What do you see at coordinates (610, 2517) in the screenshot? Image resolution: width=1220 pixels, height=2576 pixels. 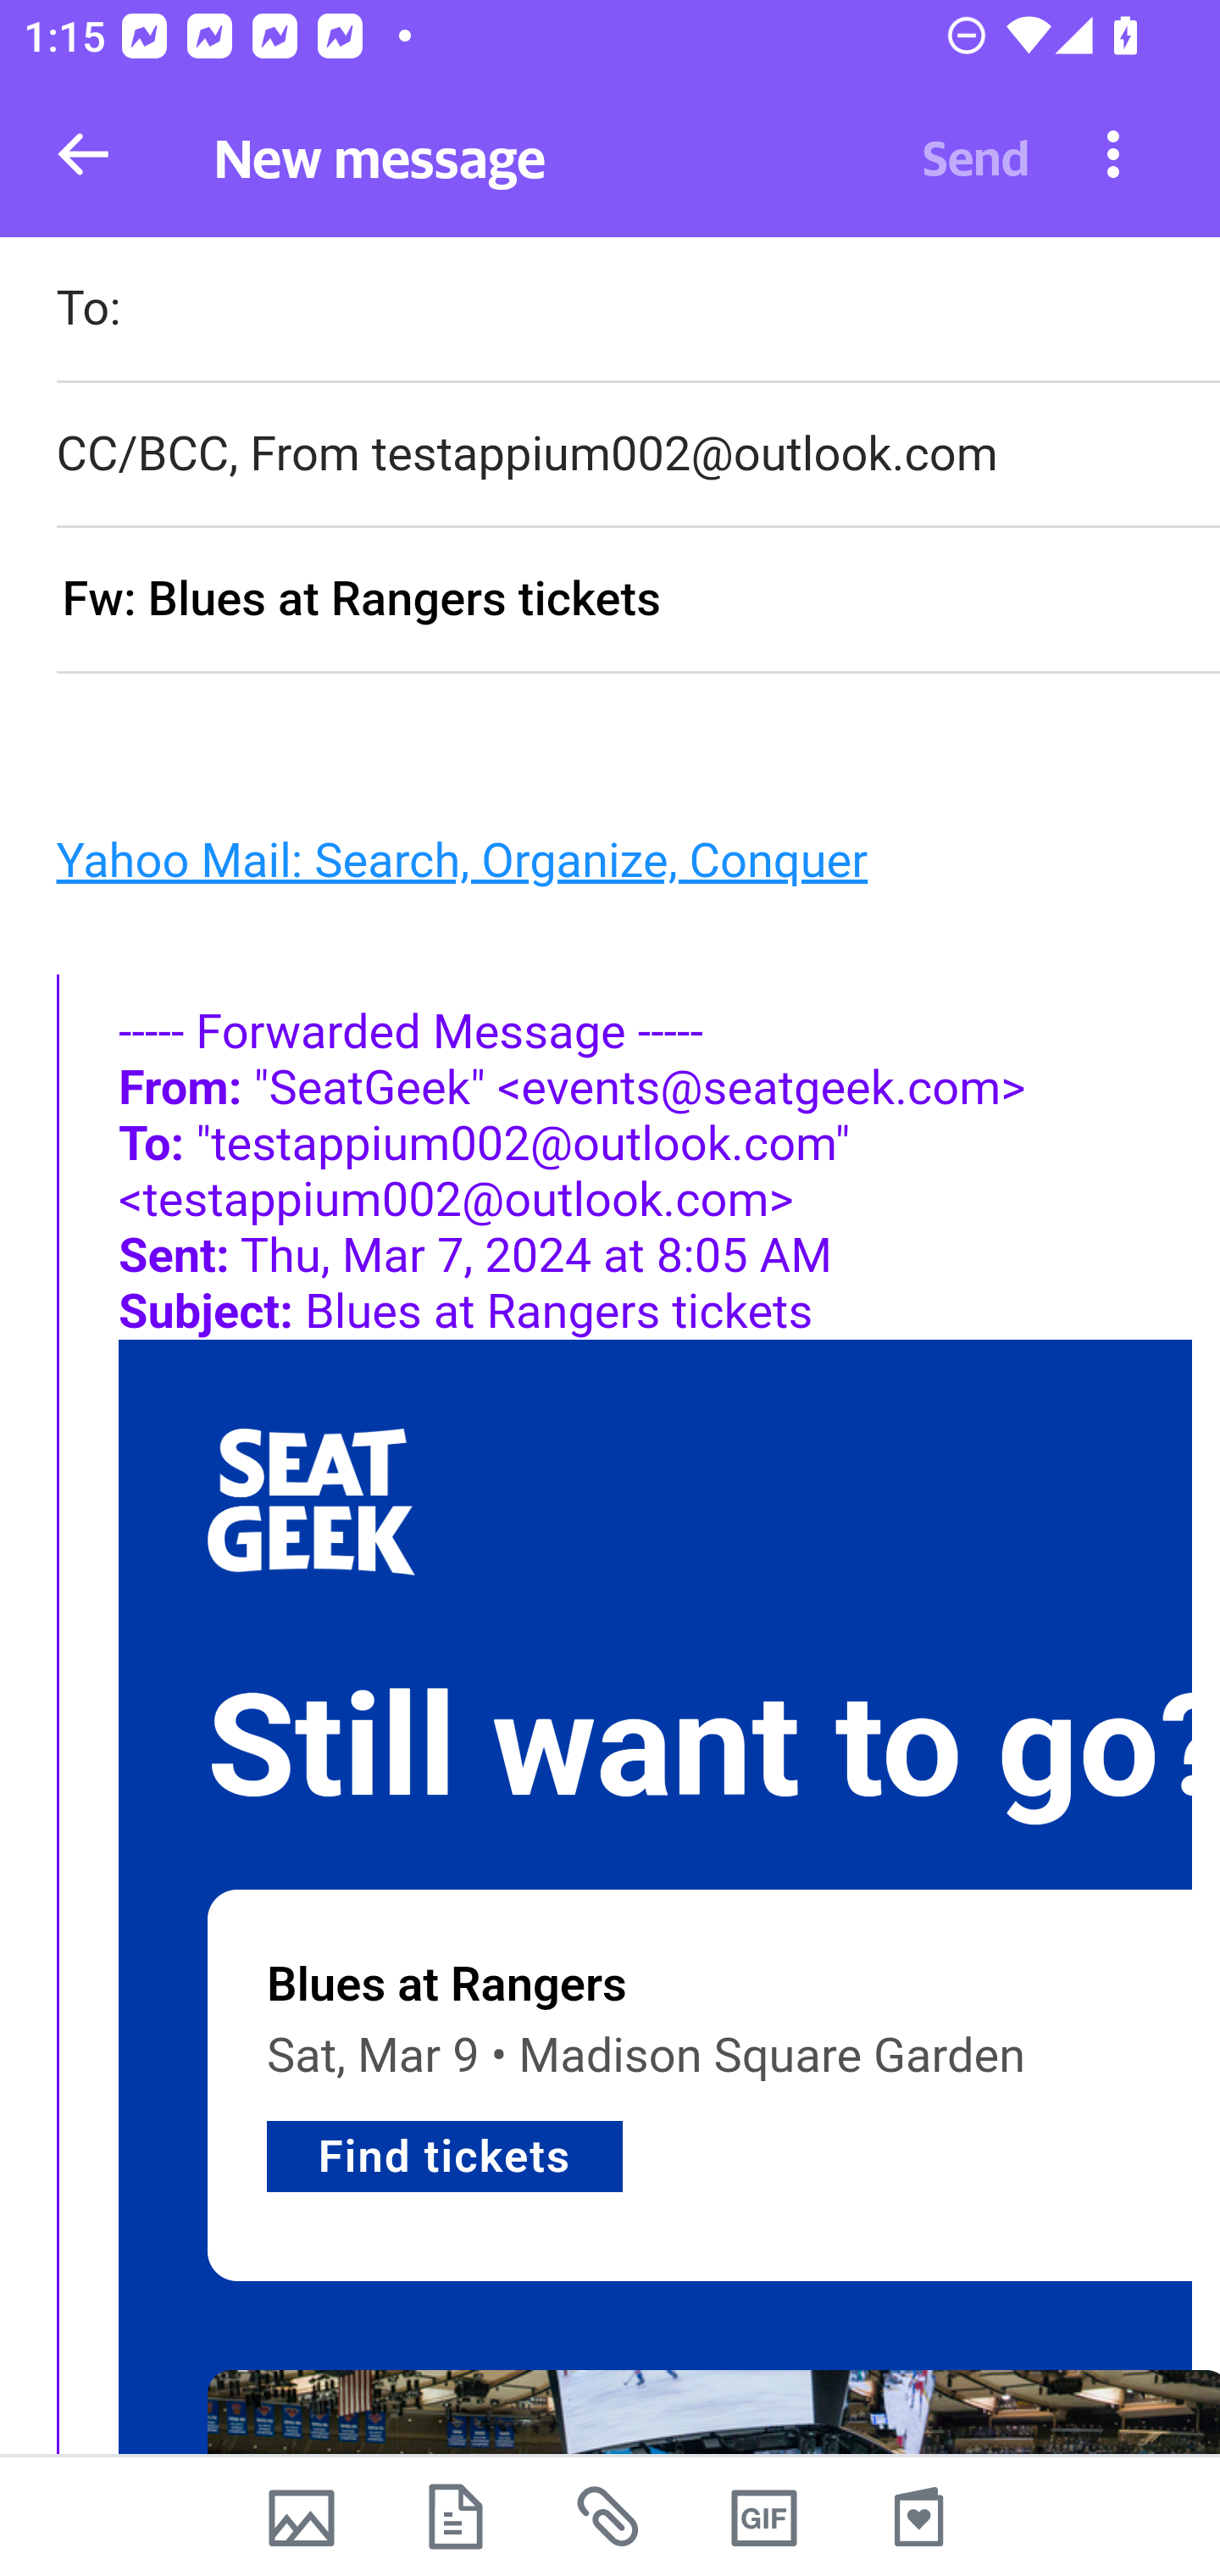 I see `Recent attachments from mail` at bounding box center [610, 2517].